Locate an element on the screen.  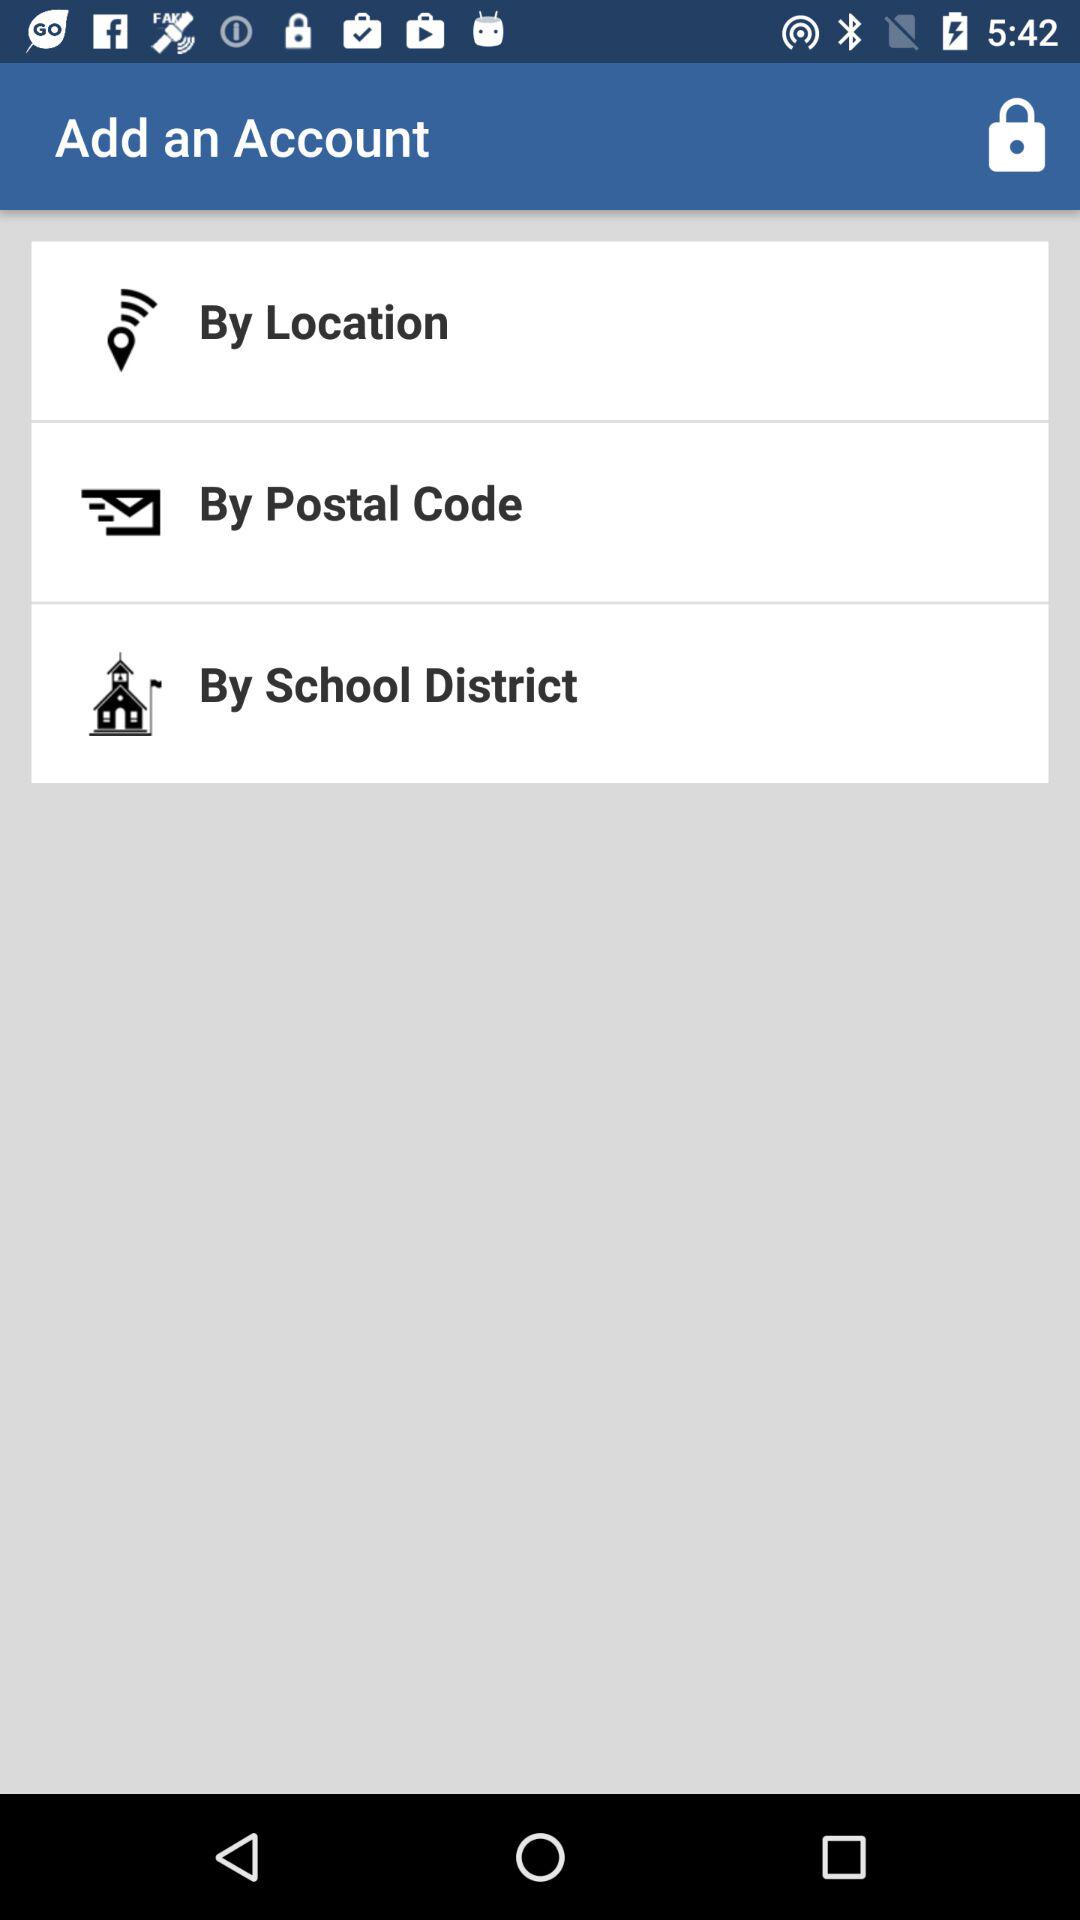
scroll until the    by location item is located at coordinates (540, 330).